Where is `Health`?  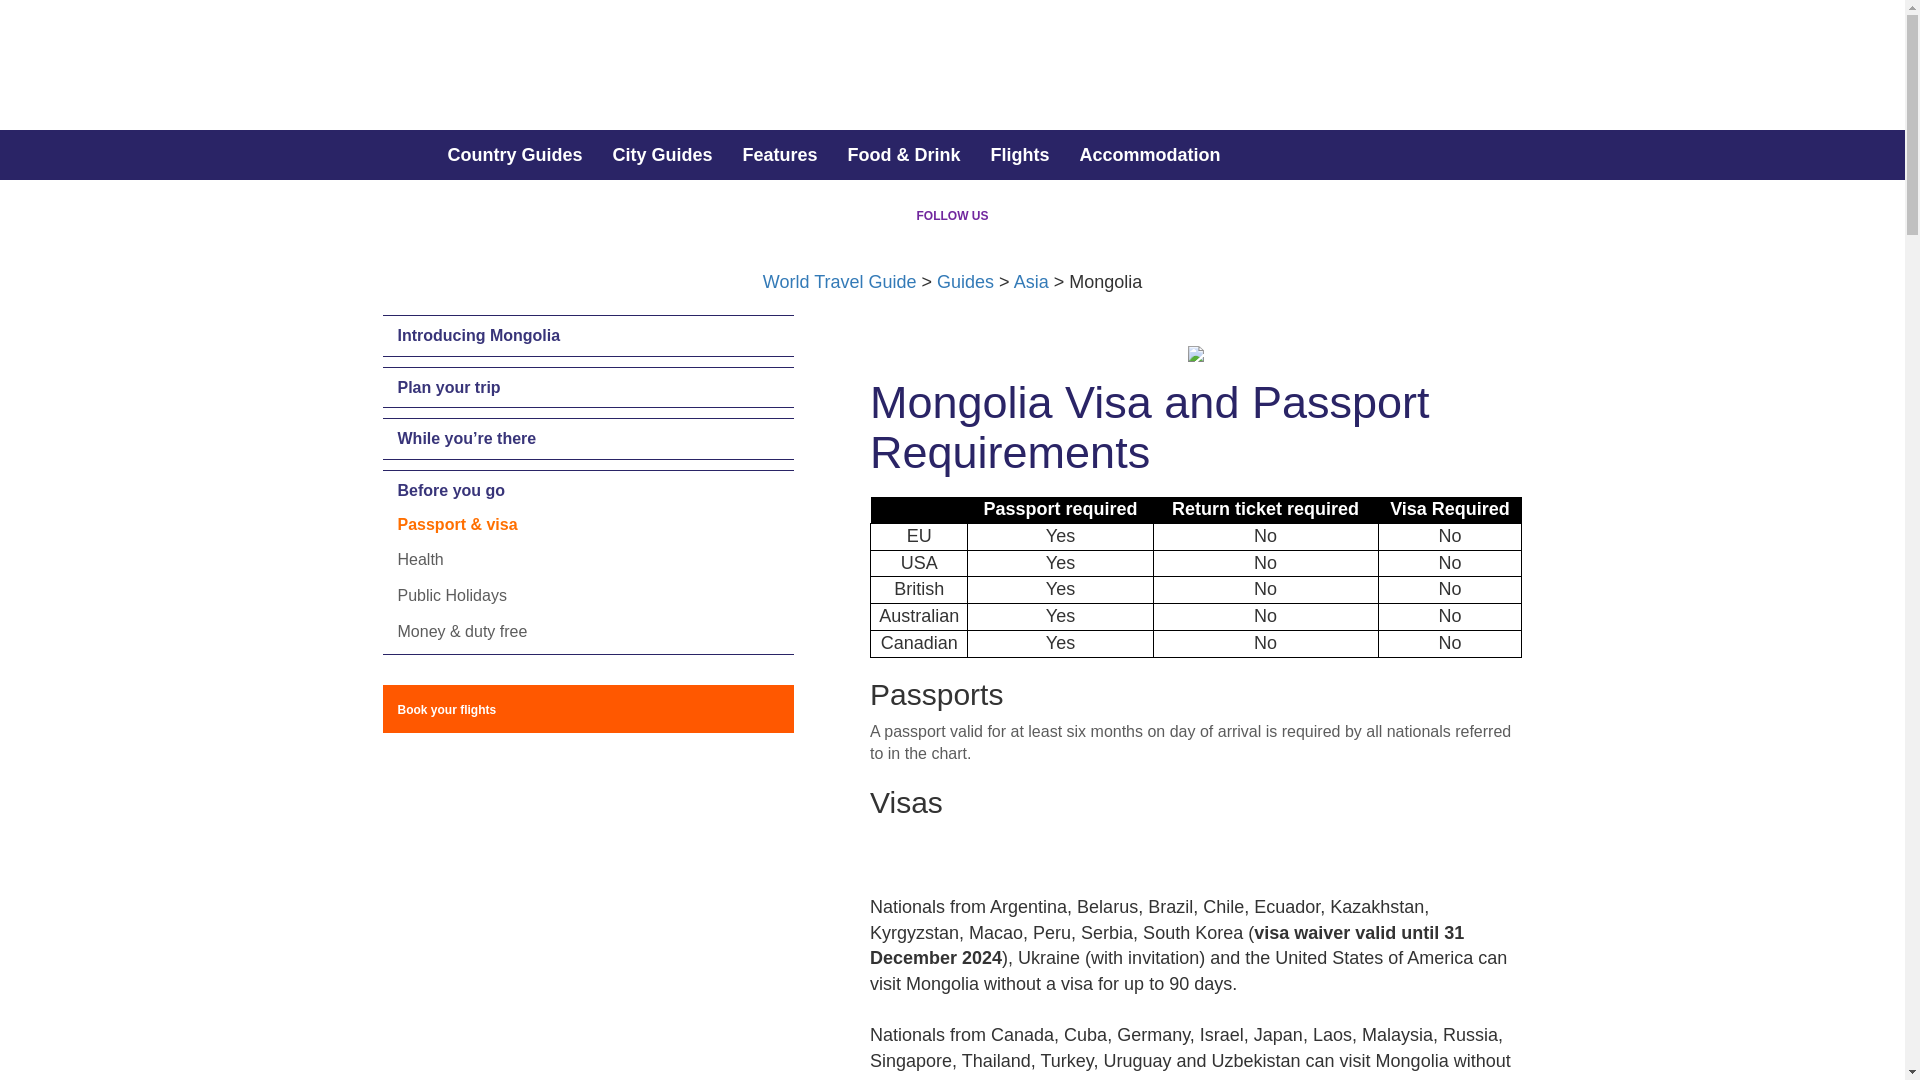 Health is located at coordinates (420, 559).